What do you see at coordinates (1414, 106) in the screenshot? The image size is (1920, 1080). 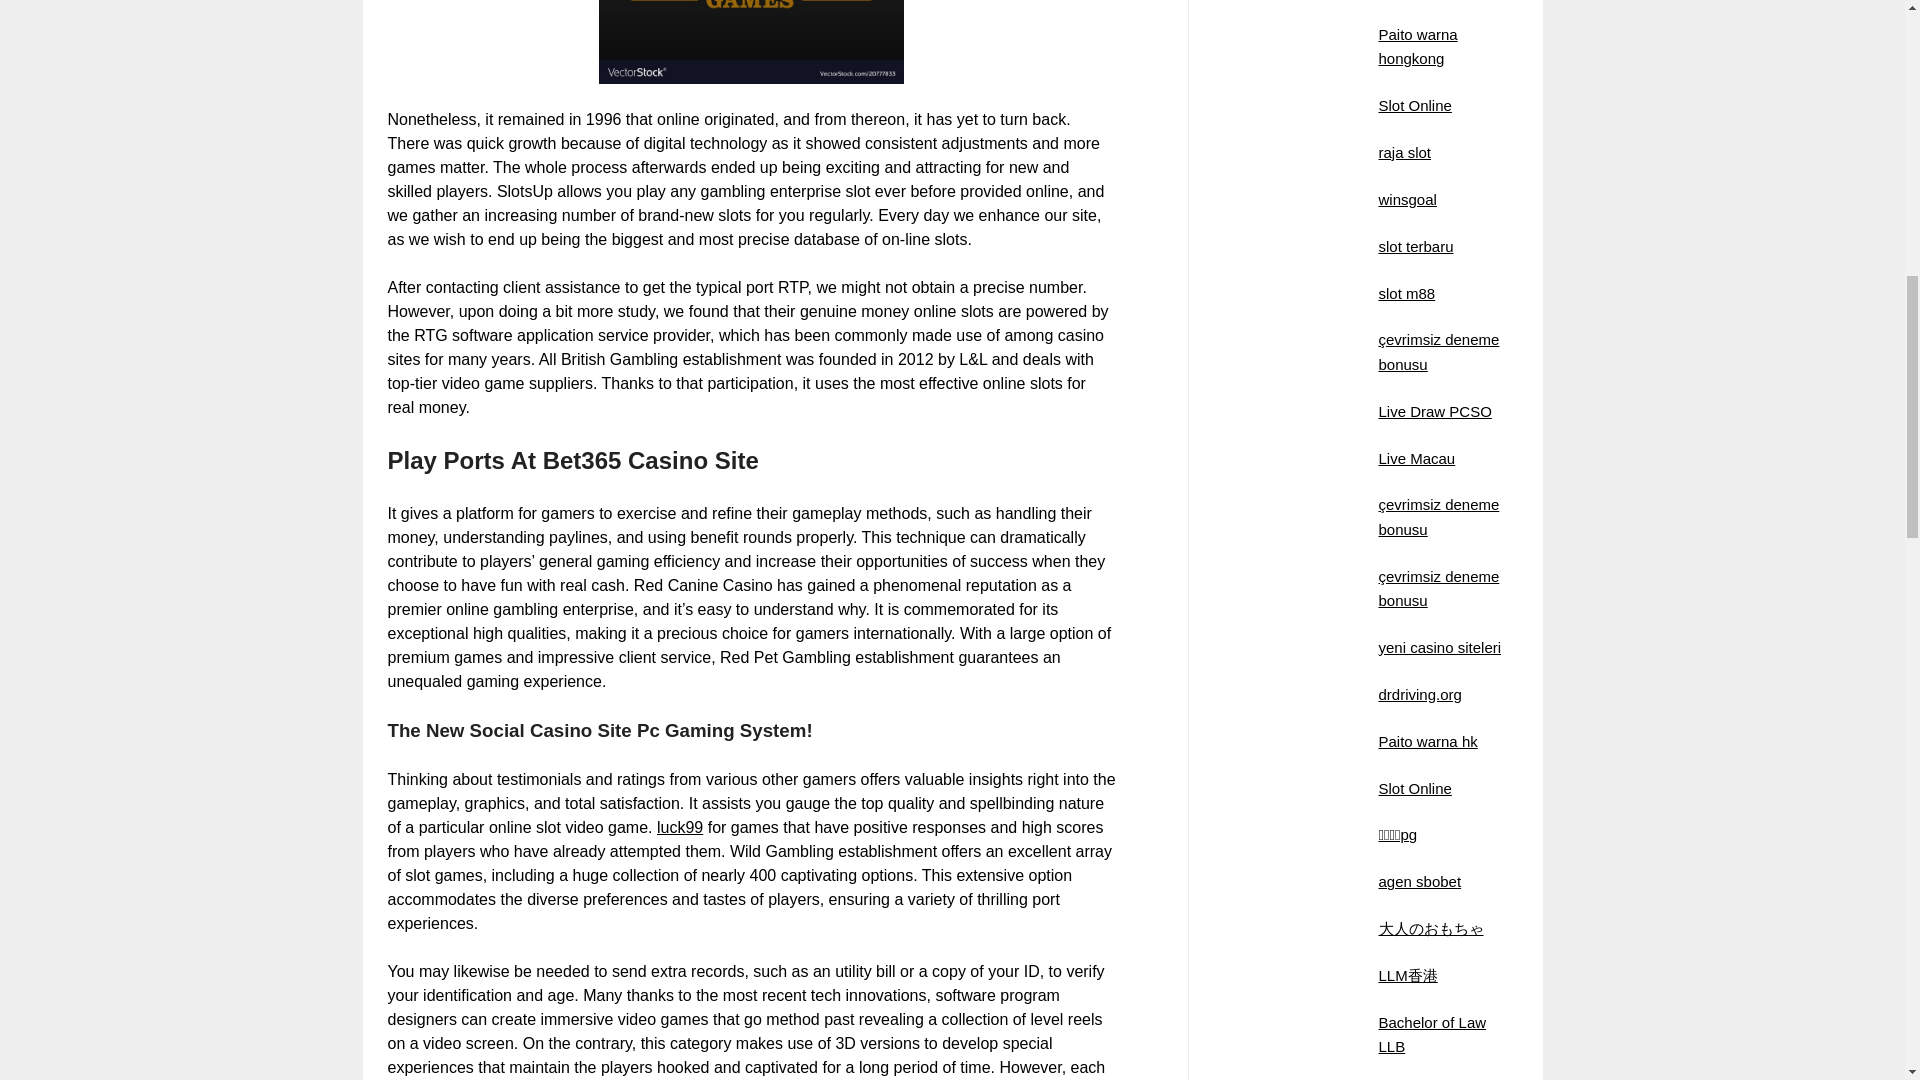 I see `Slot Online` at bounding box center [1414, 106].